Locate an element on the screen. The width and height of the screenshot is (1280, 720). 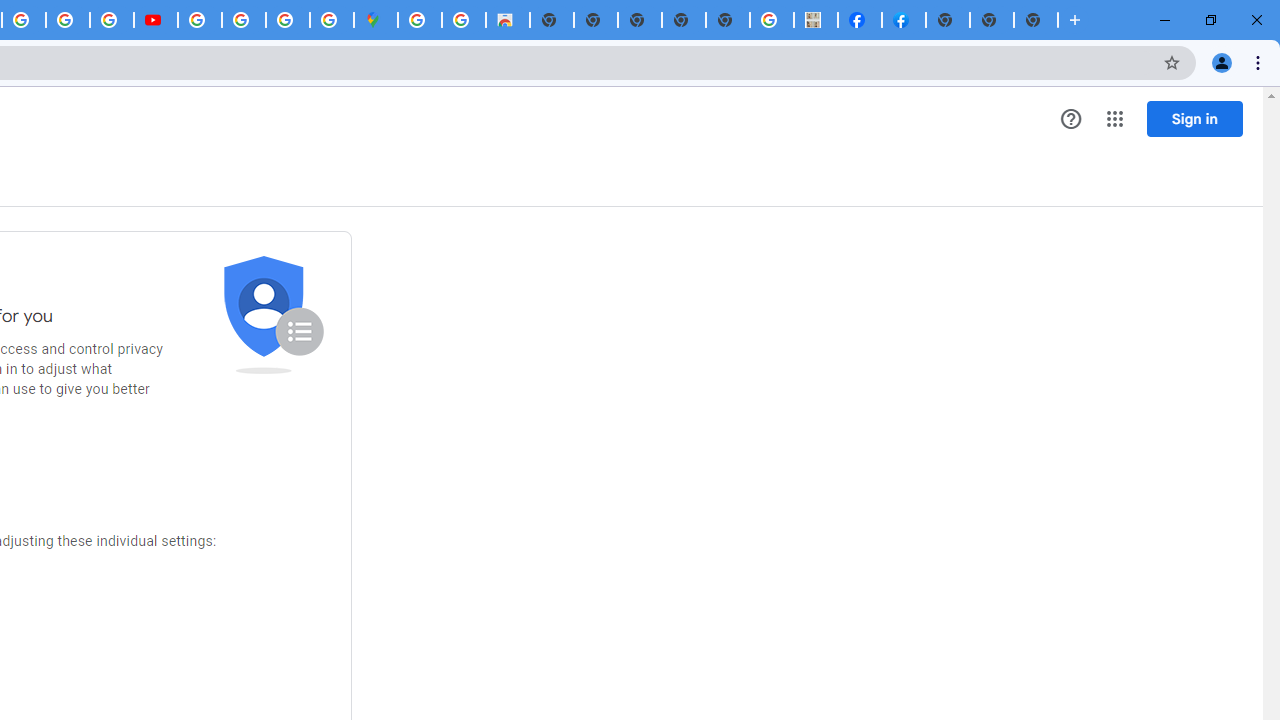
How Chrome protects your passwords - Google Chrome Help is located at coordinates (199, 20).